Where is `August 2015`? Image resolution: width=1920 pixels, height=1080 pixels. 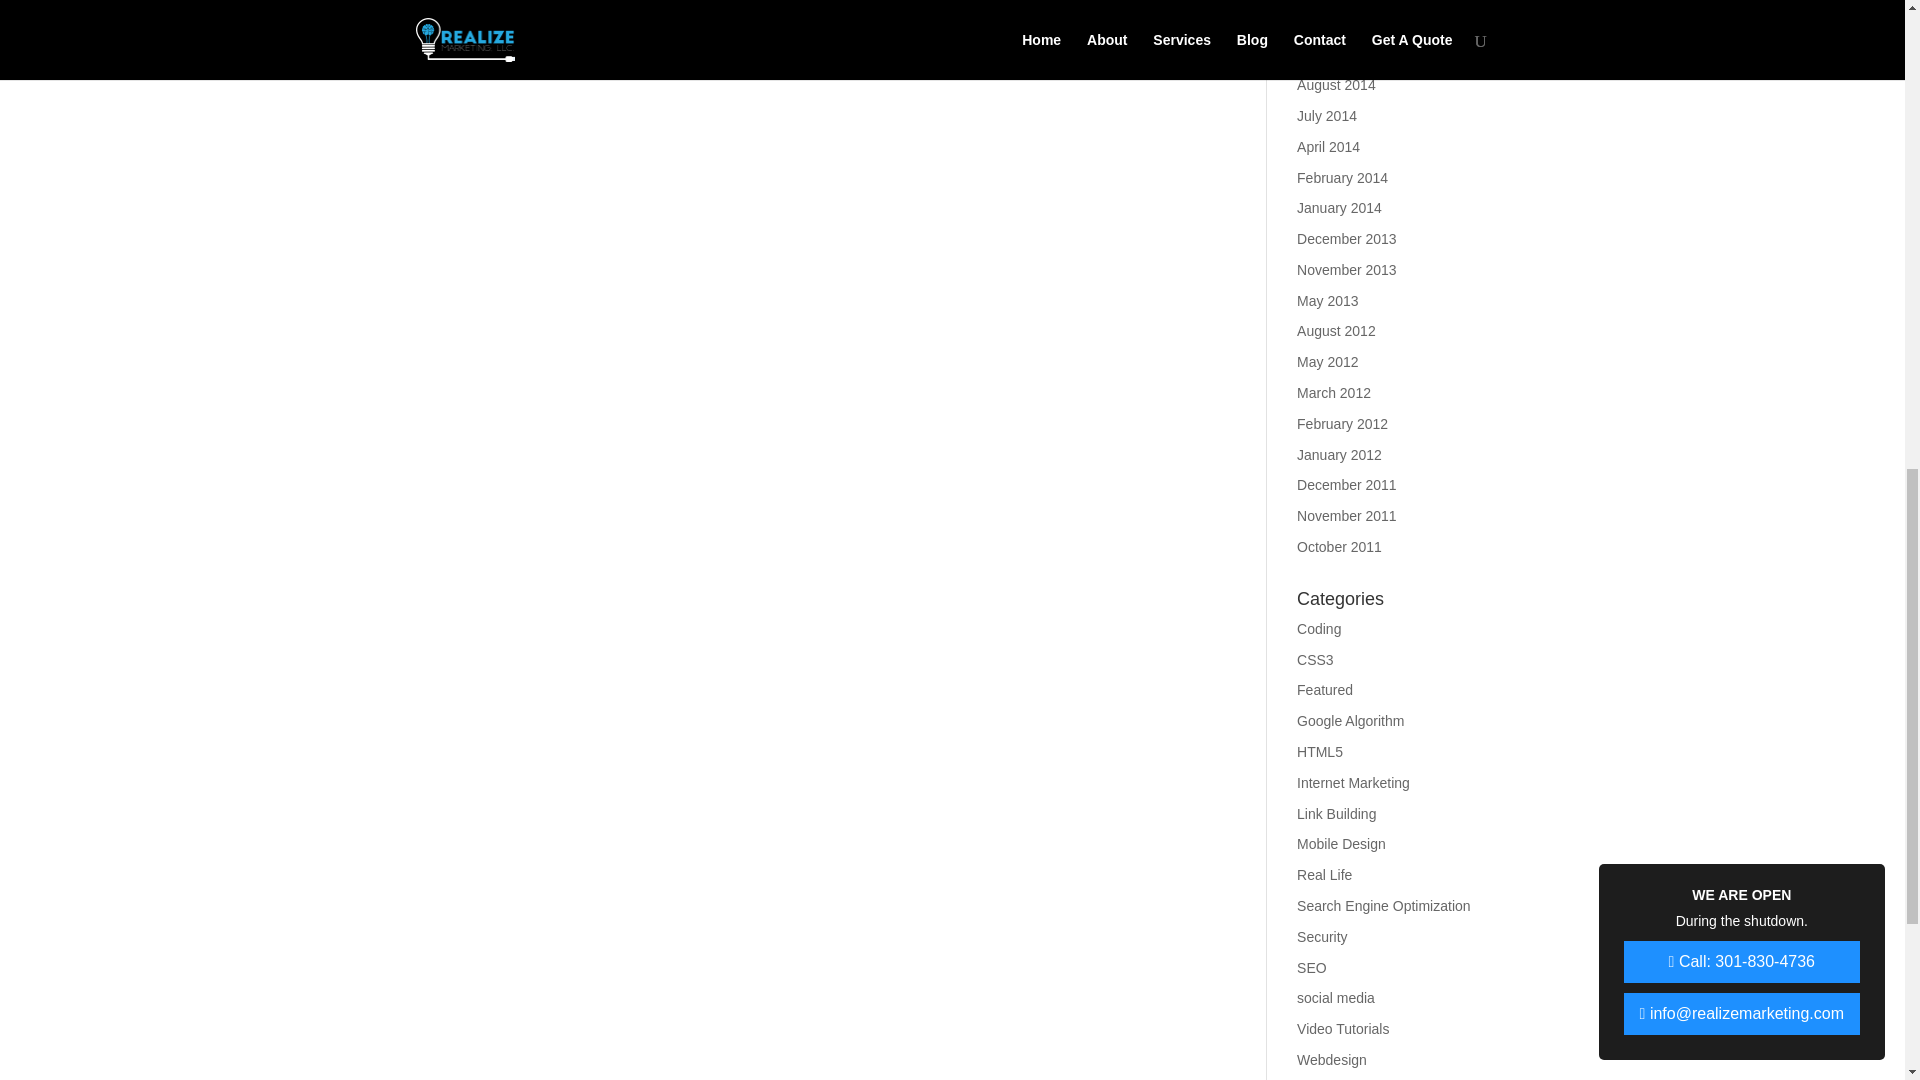 August 2015 is located at coordinates (1336, 24).